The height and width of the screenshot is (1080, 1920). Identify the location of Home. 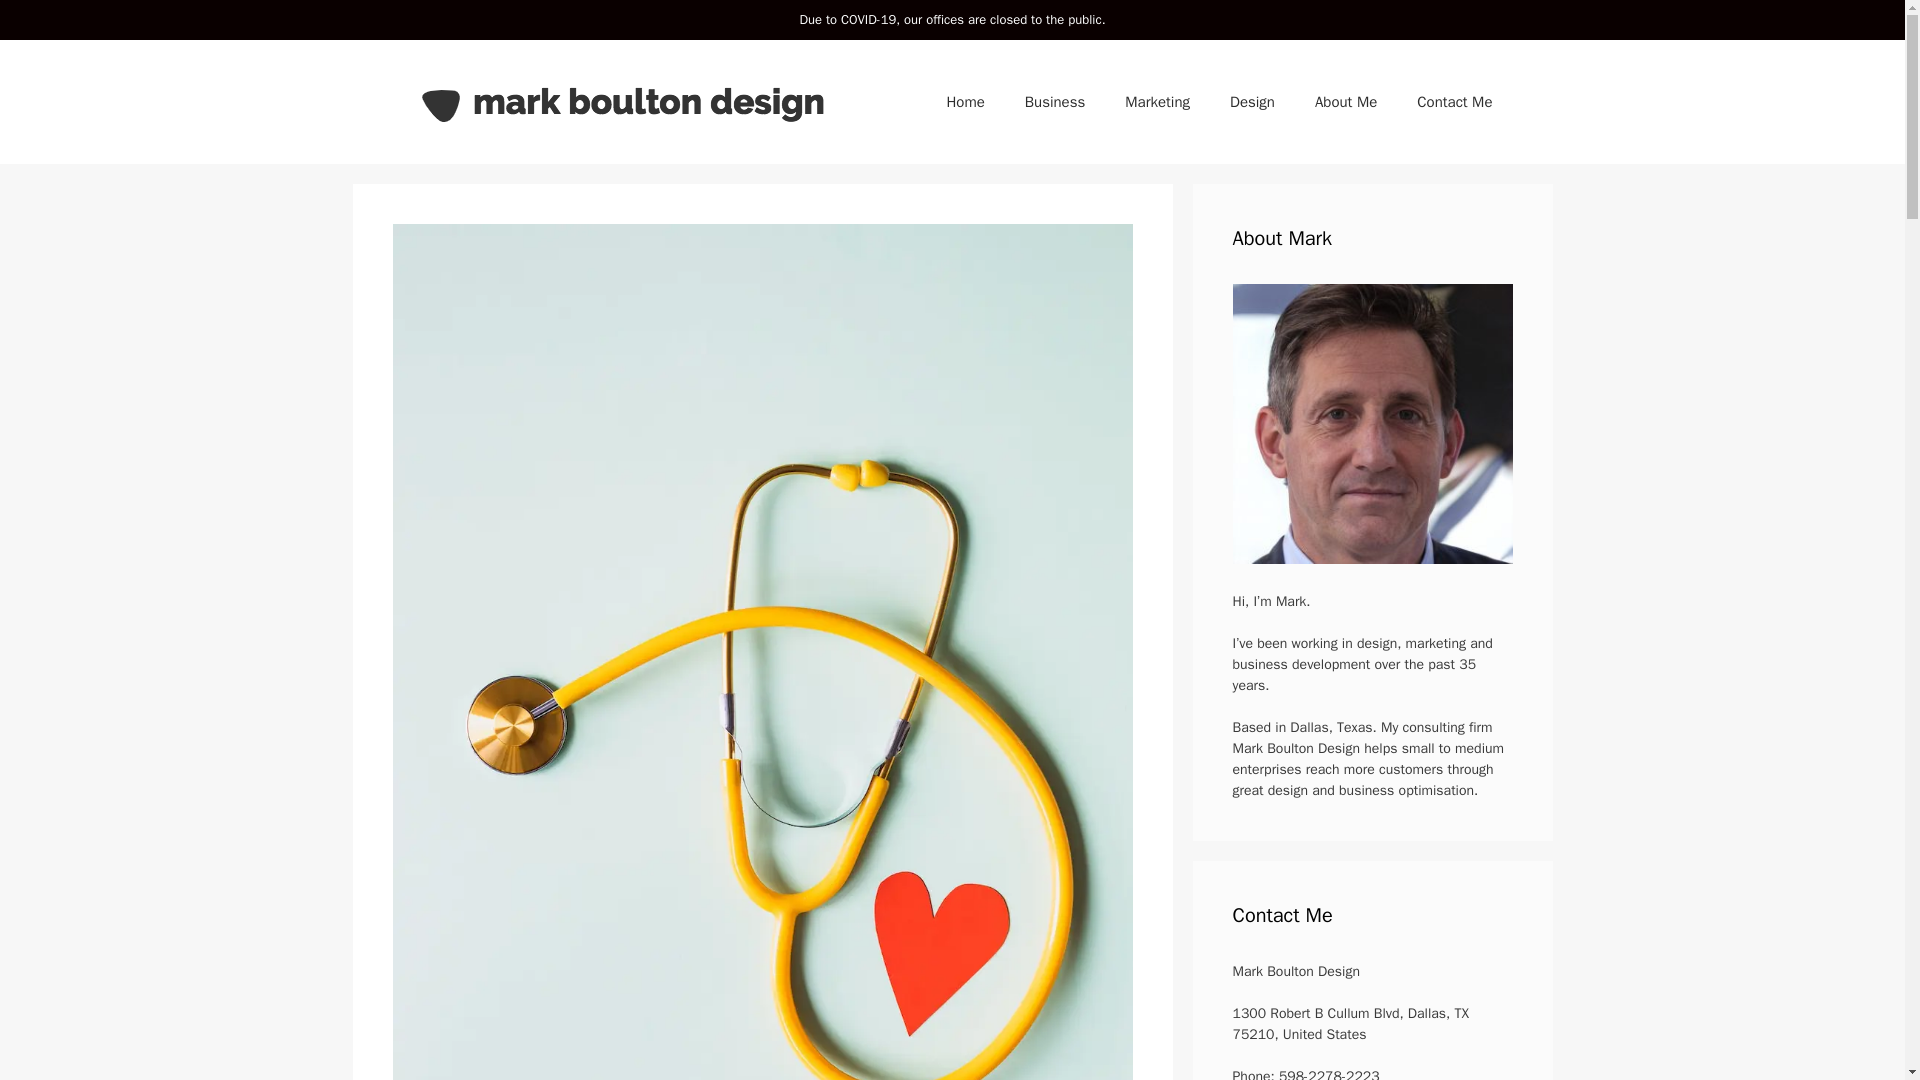
(964, 102).